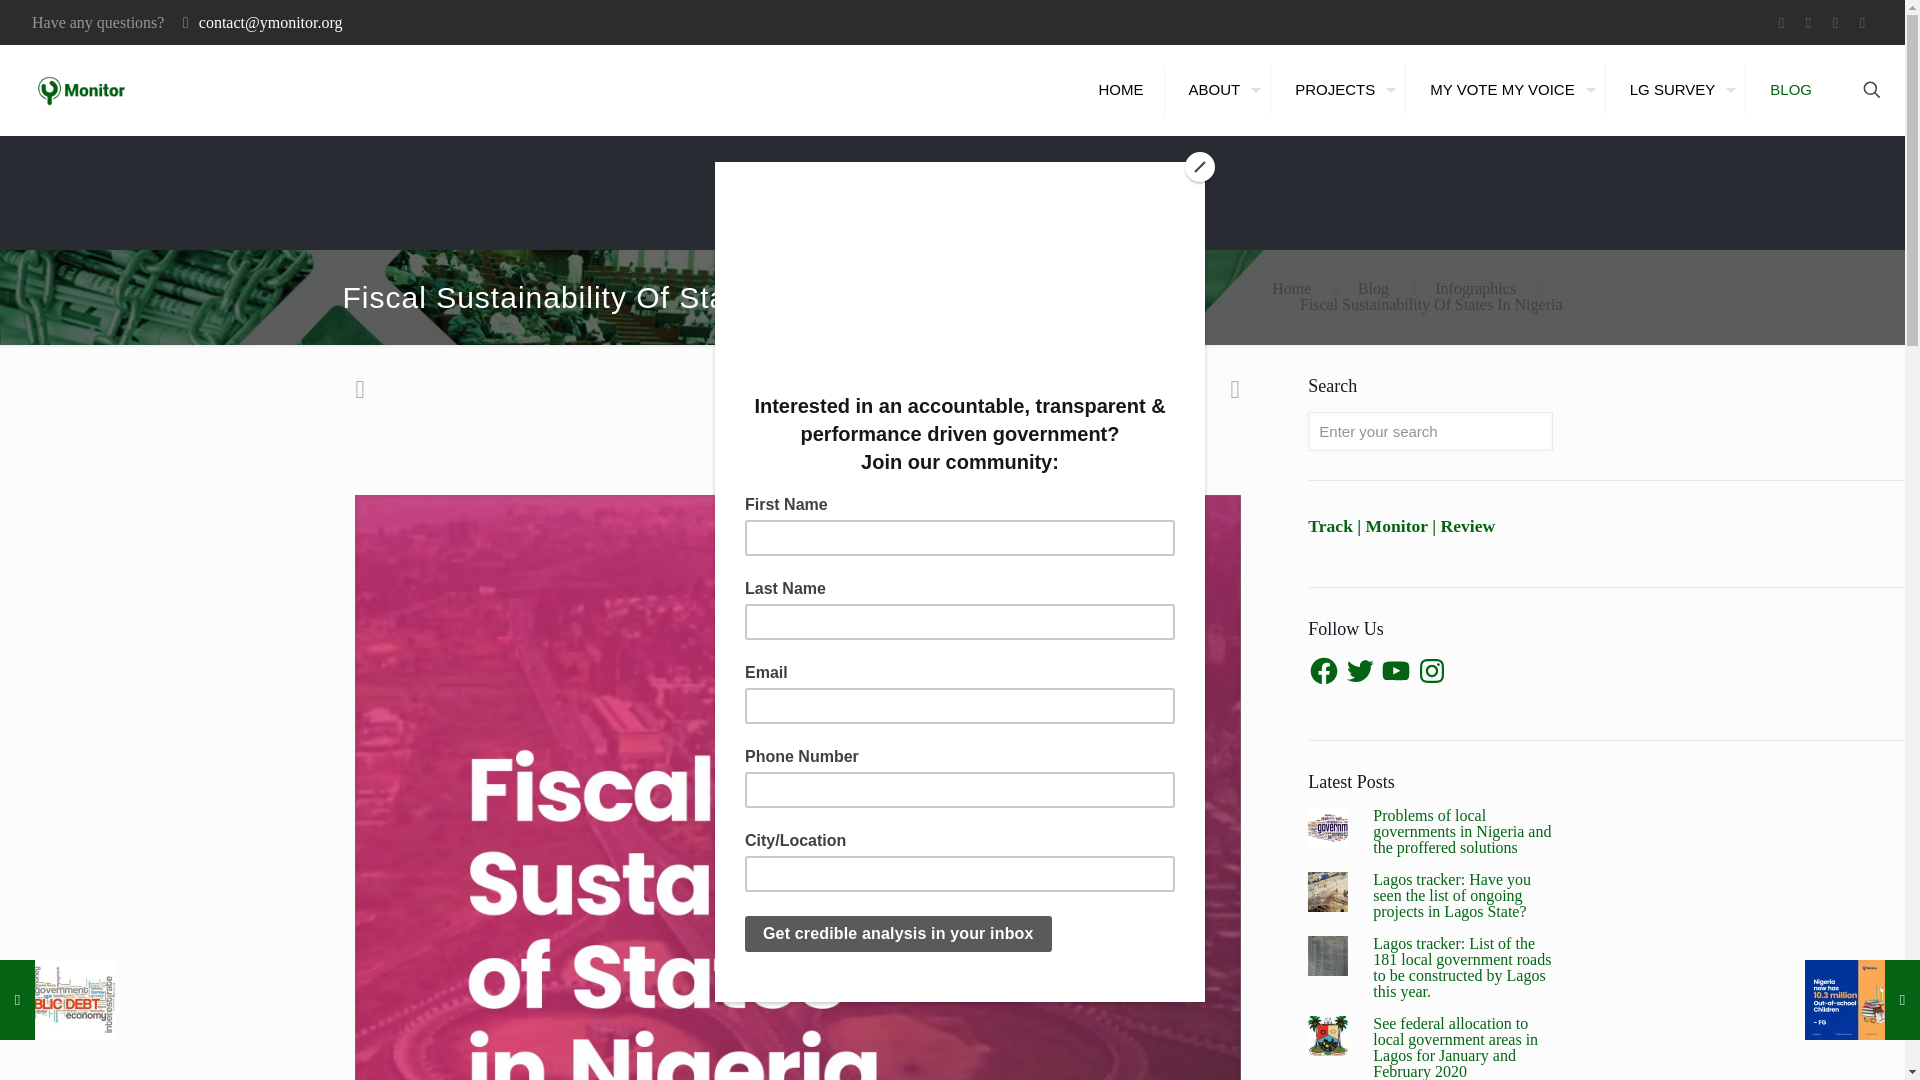 This screenshot has height=1080, width=1920. What do you see at coordinates (1220, 89) in the screenshot?
I see `ABOUT` at bounding box center [1220, 89].